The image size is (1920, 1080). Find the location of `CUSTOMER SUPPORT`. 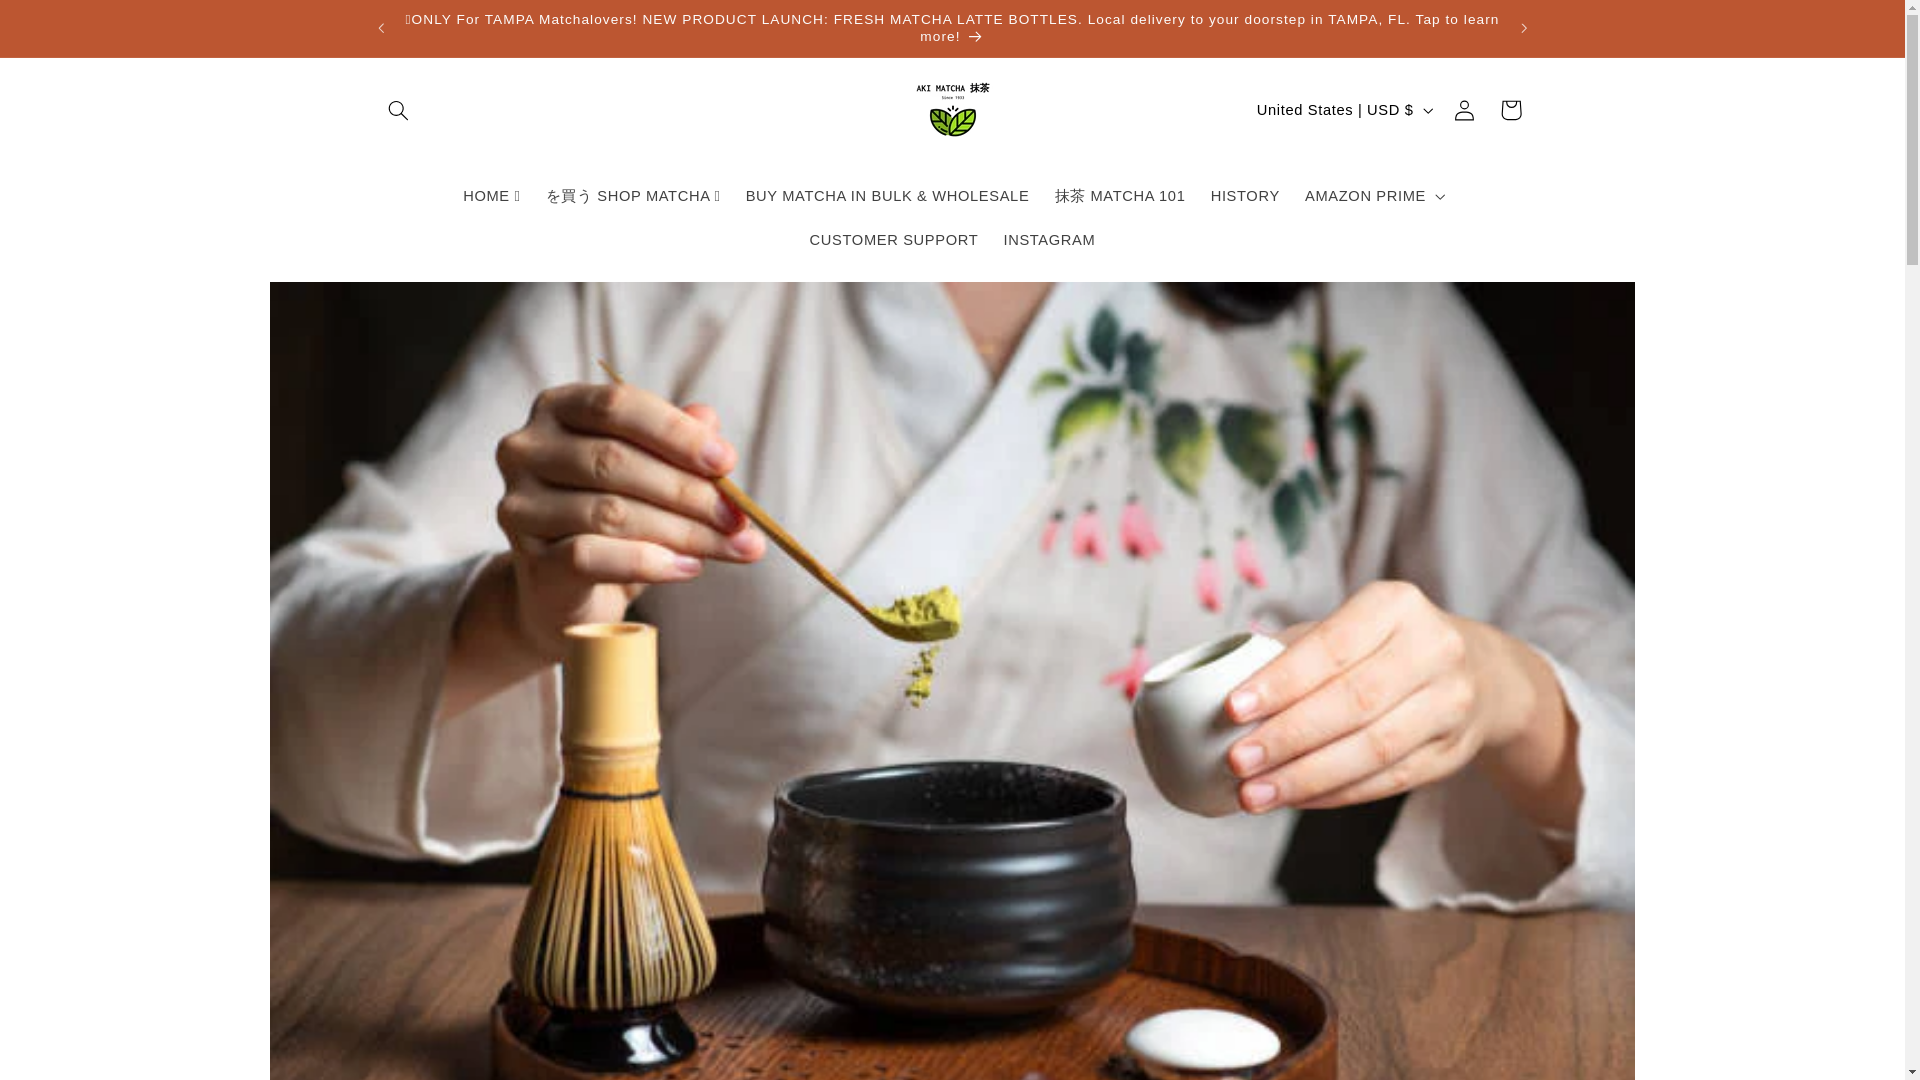

CUSTOMER SUPPORT is located at coordinates (893, 240).